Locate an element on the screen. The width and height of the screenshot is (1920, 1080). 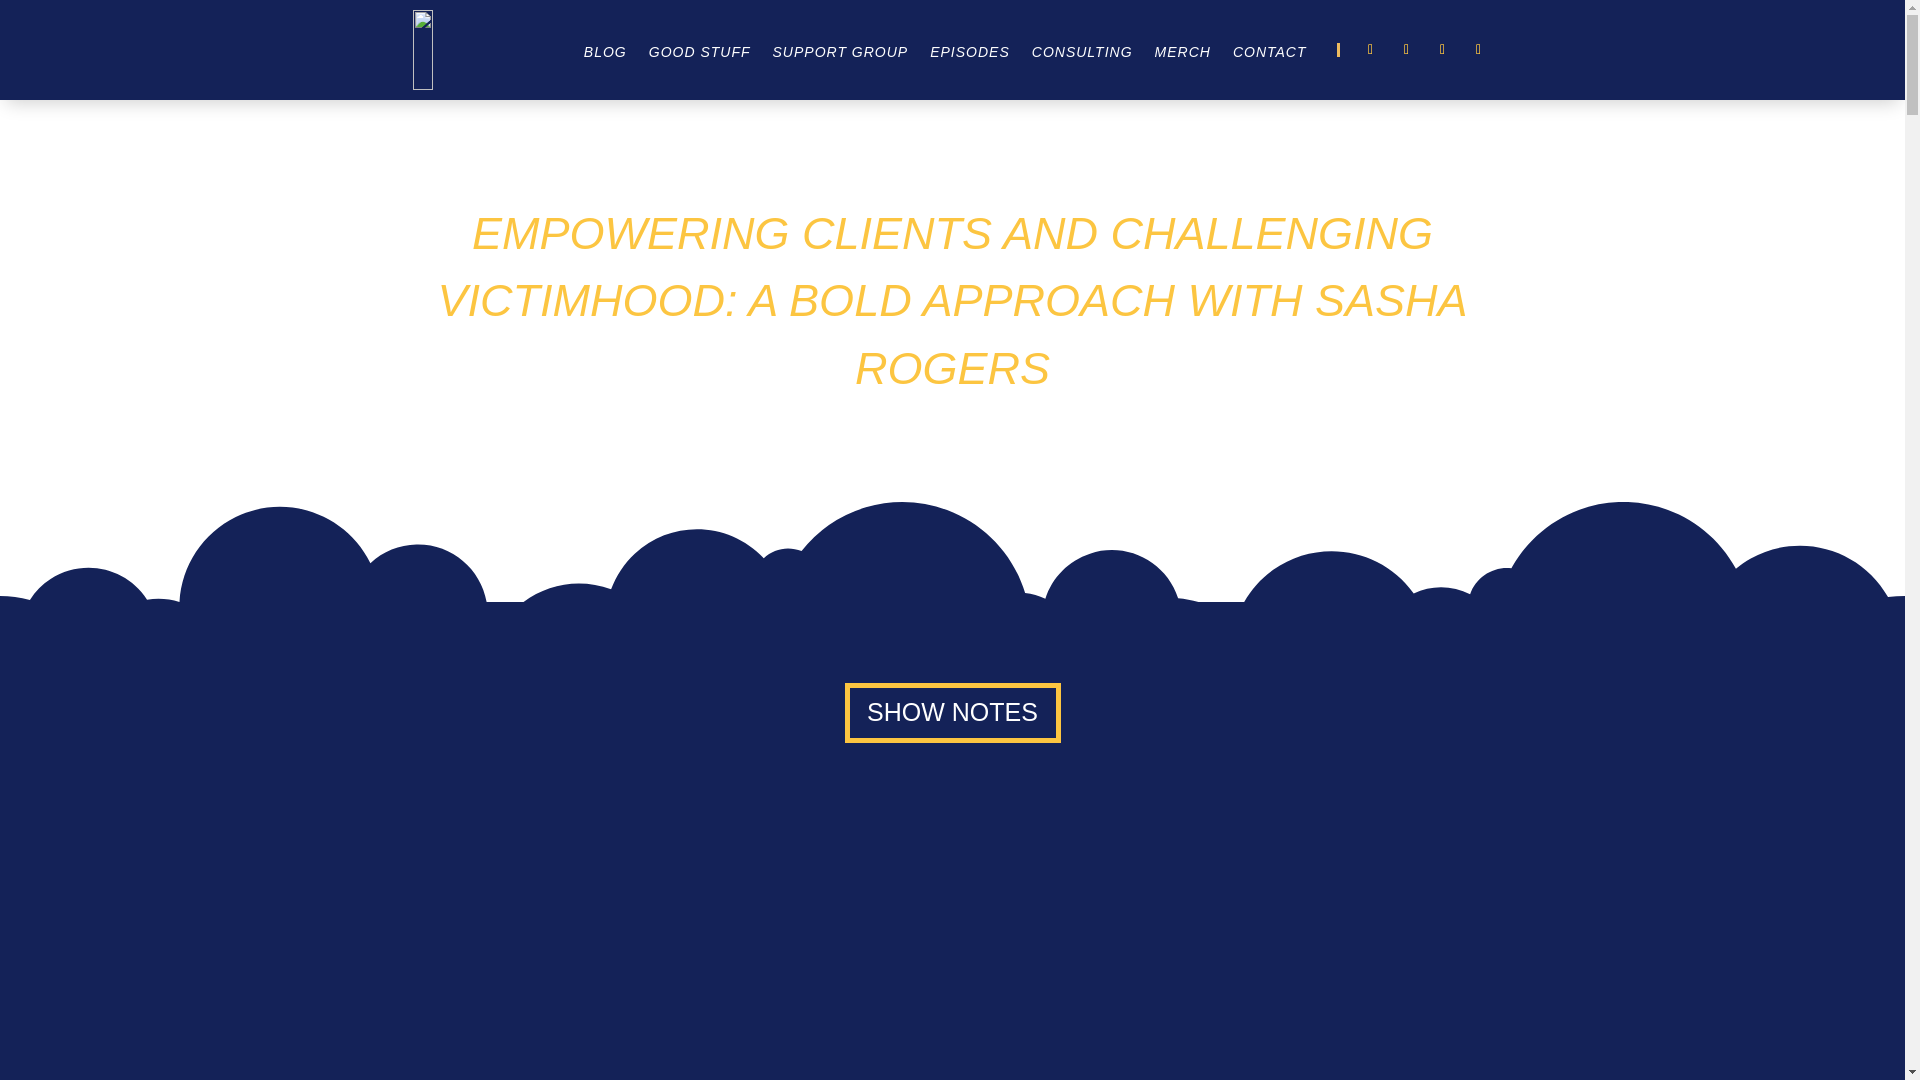
Follow on Instagram is located at coordinates (1442, 49).